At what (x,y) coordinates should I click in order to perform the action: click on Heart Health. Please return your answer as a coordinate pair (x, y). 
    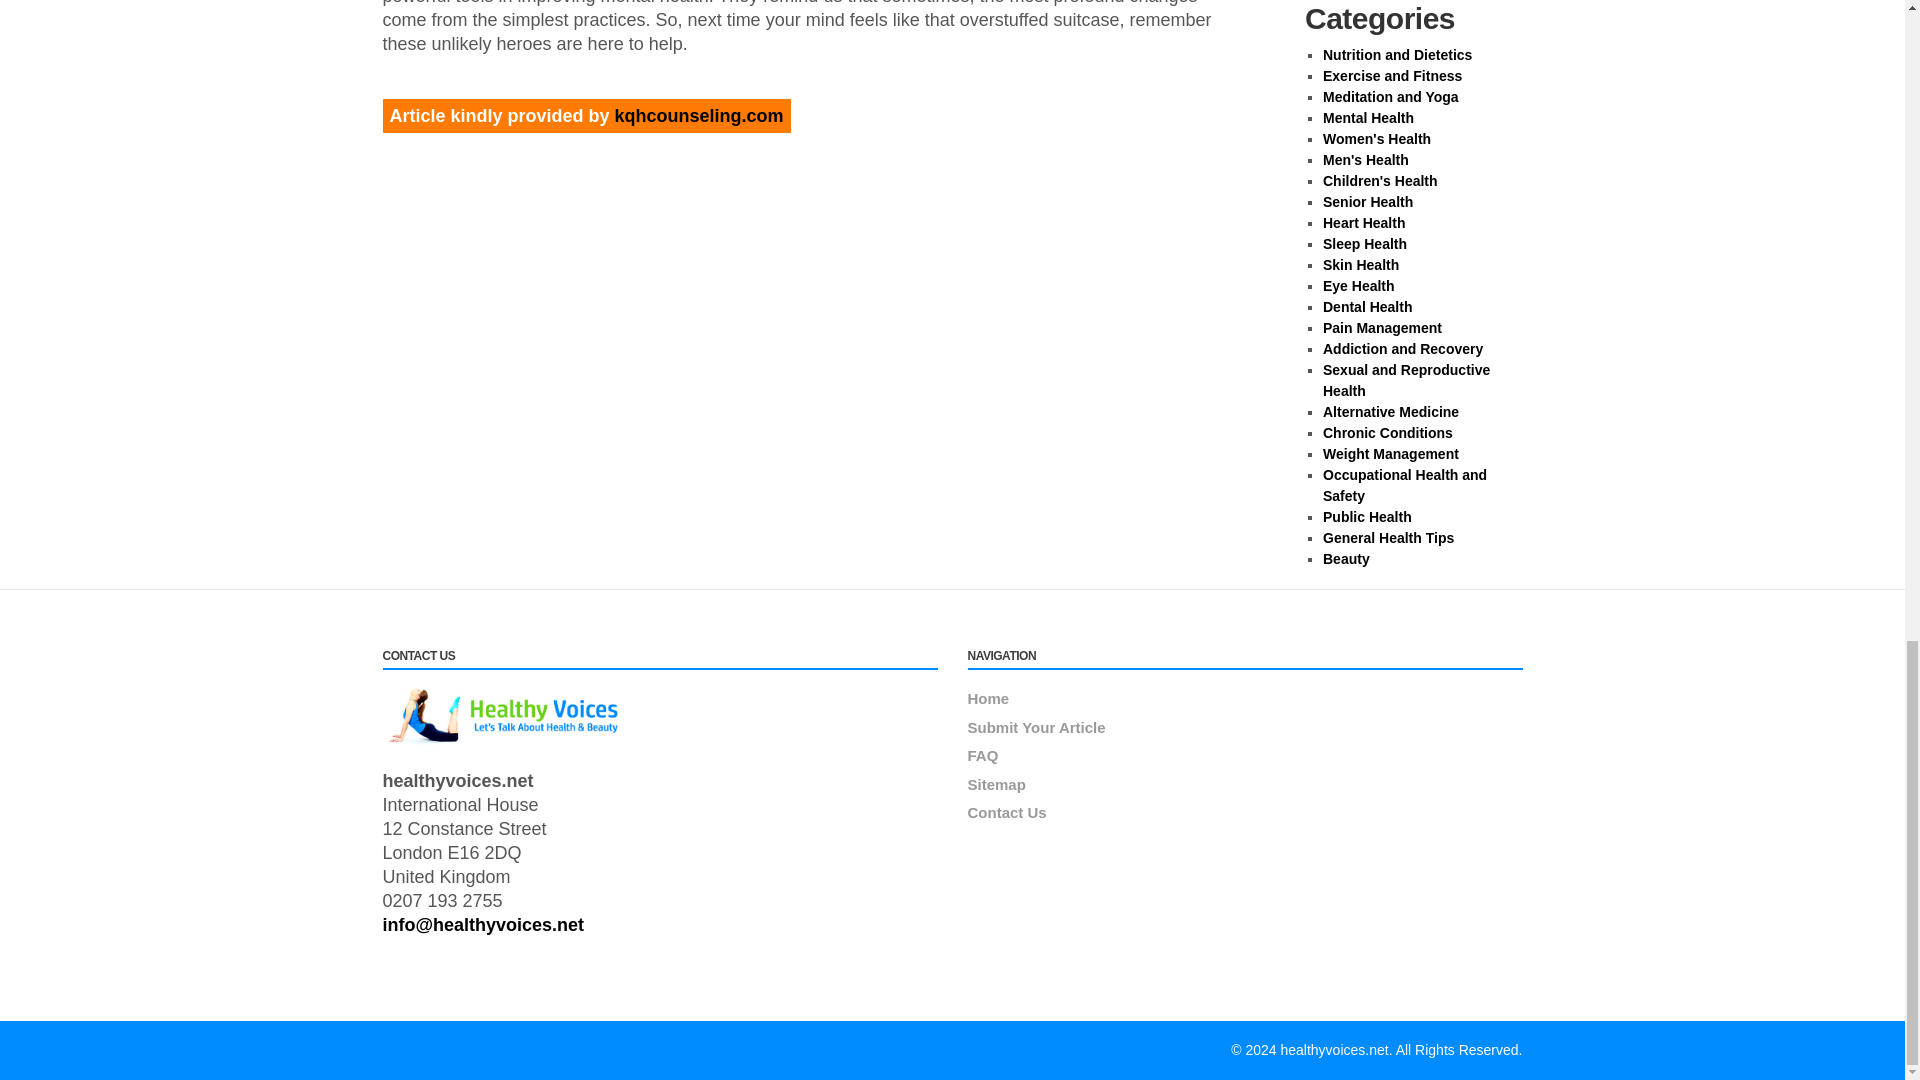
    Looking at the image, I should click on (1364, 222).